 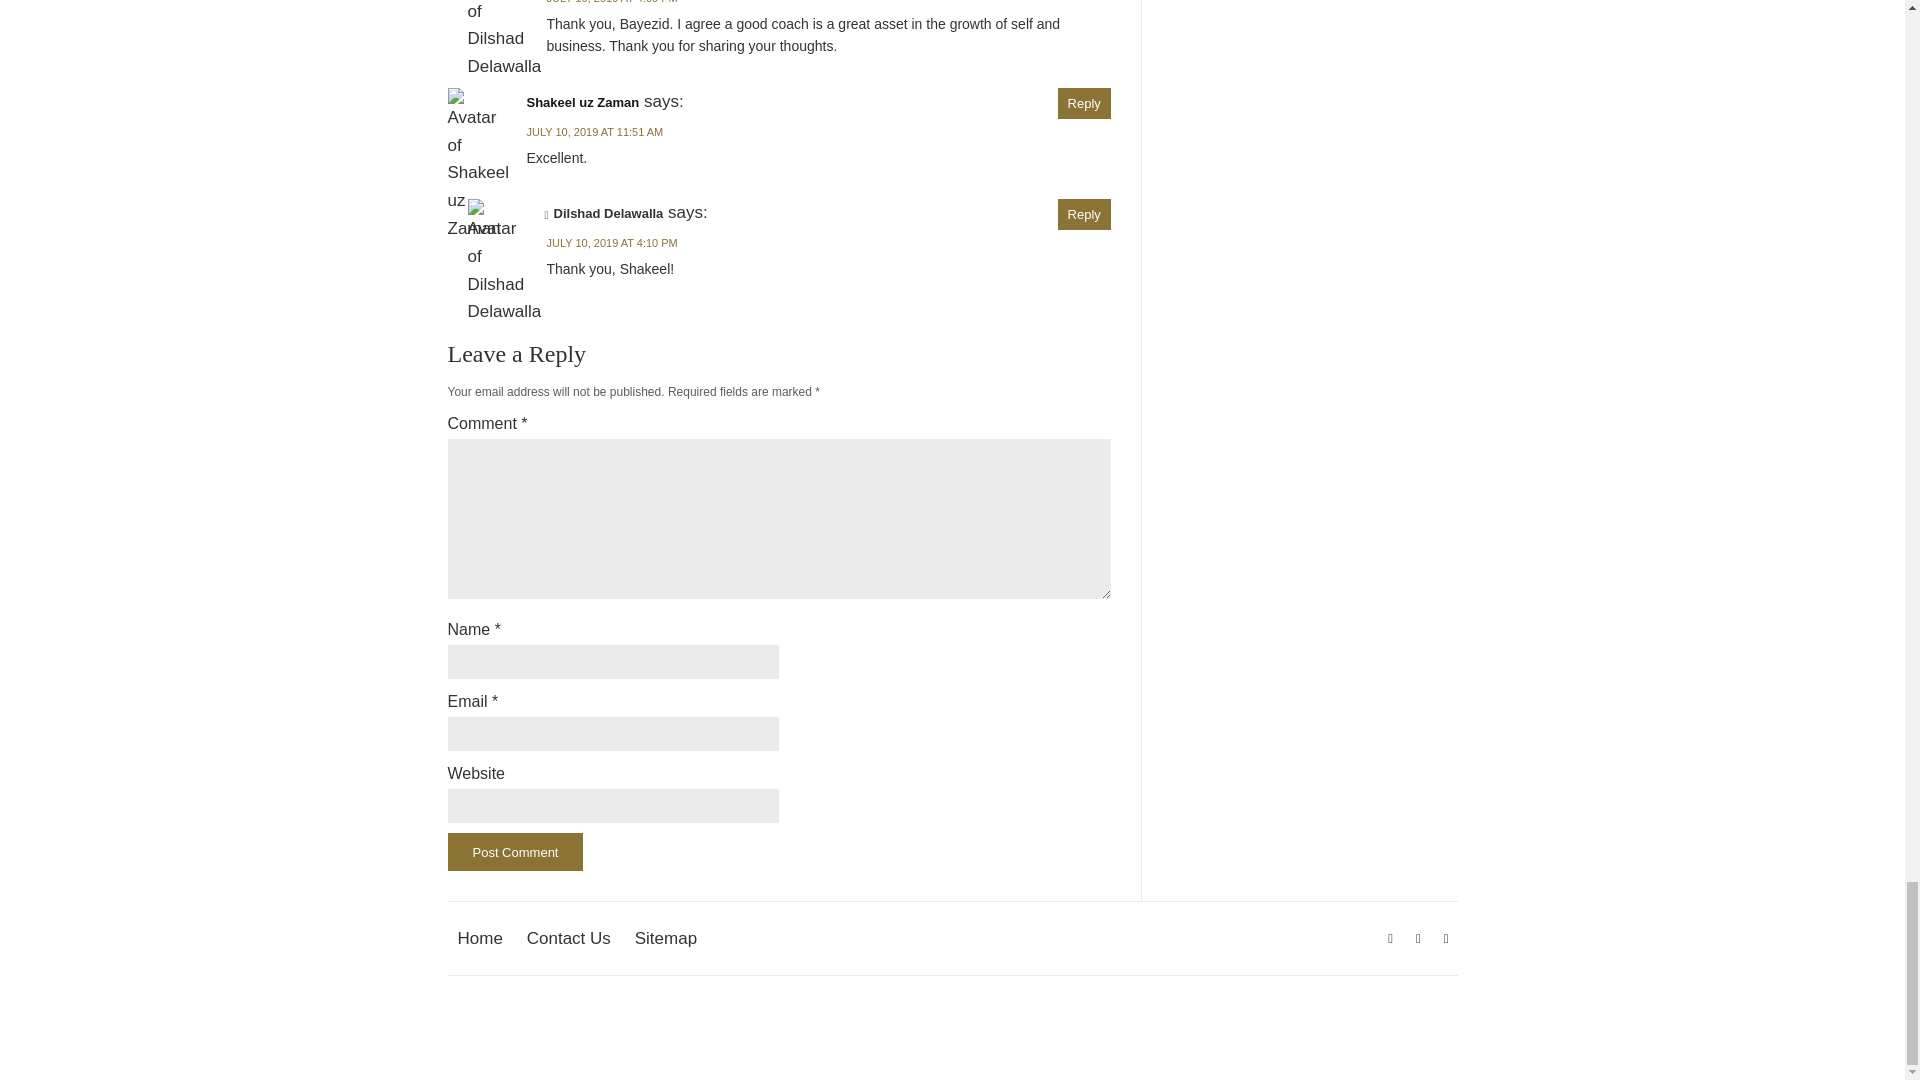 I want to click on JULY 10, 2019 AT 4:10 PM, so click(x=611, y=242).